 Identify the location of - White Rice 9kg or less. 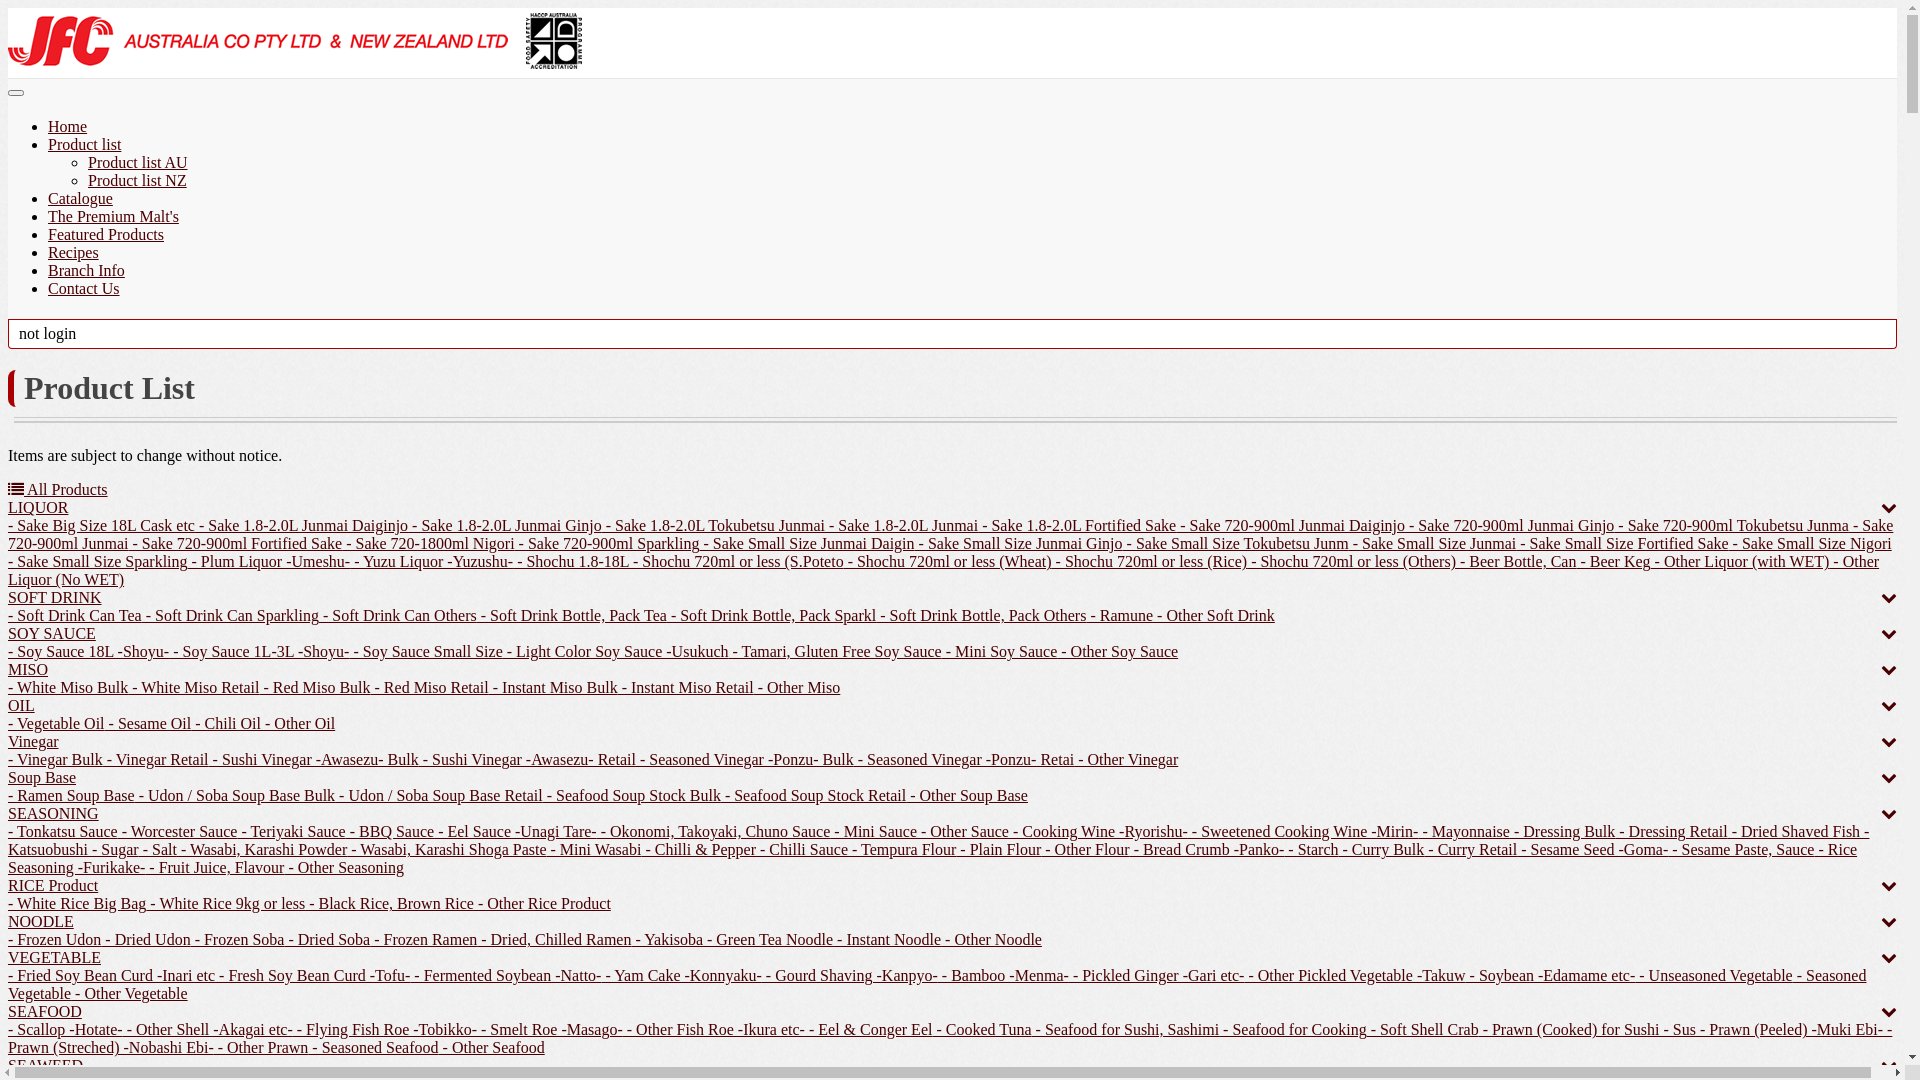
(226, 904).